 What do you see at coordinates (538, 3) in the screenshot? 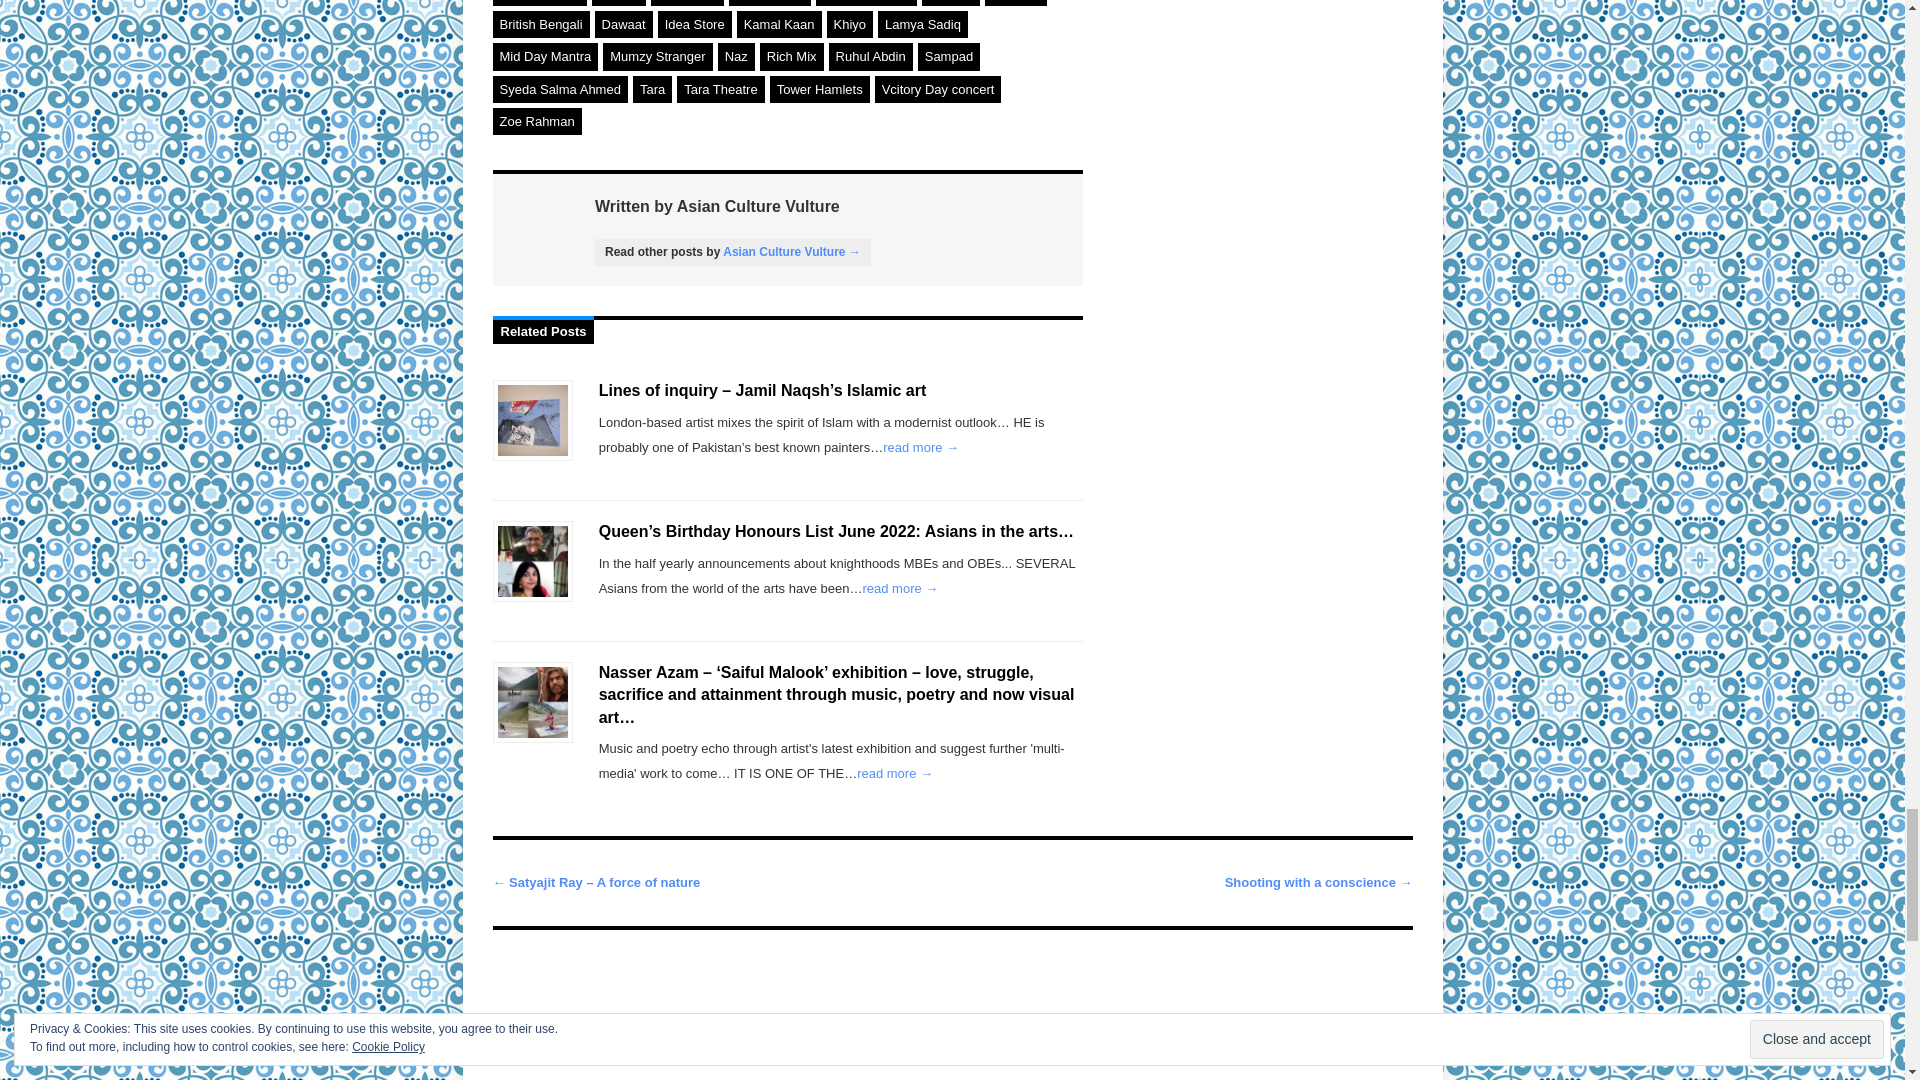
I see `Abdul Shayak` at bounding box center [538, 3].